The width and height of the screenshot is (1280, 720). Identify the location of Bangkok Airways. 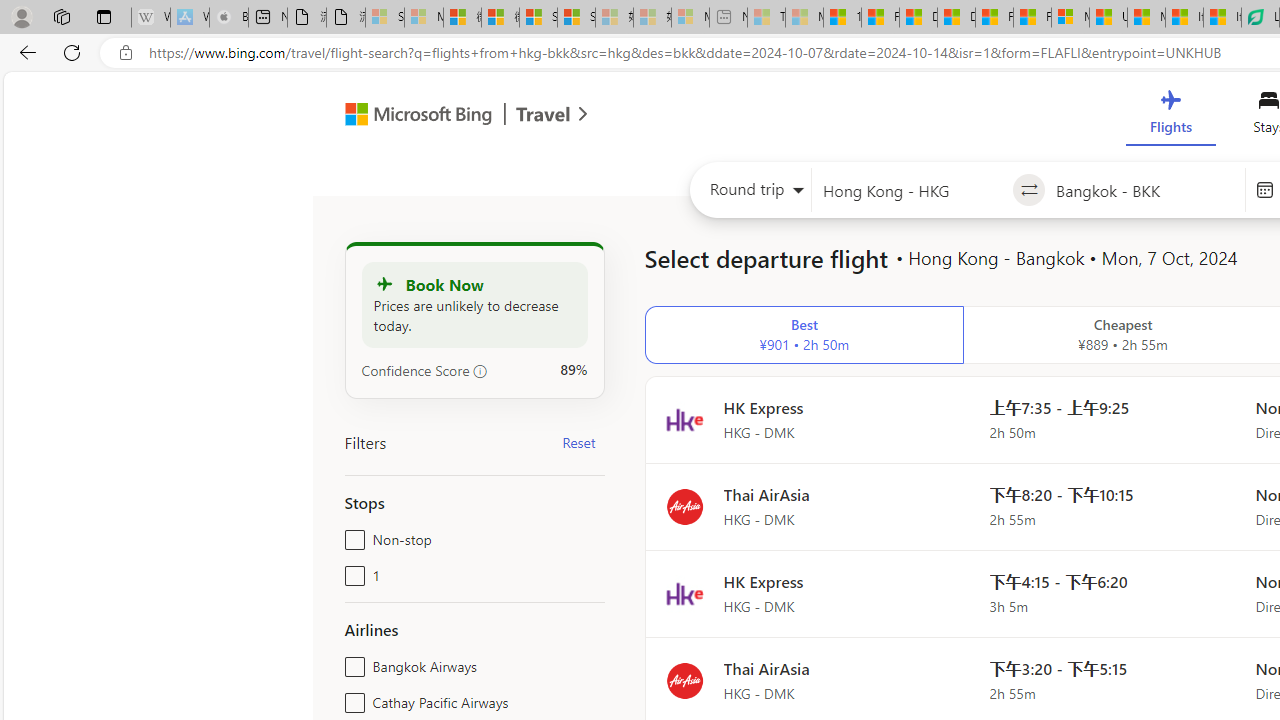
(351, 662).